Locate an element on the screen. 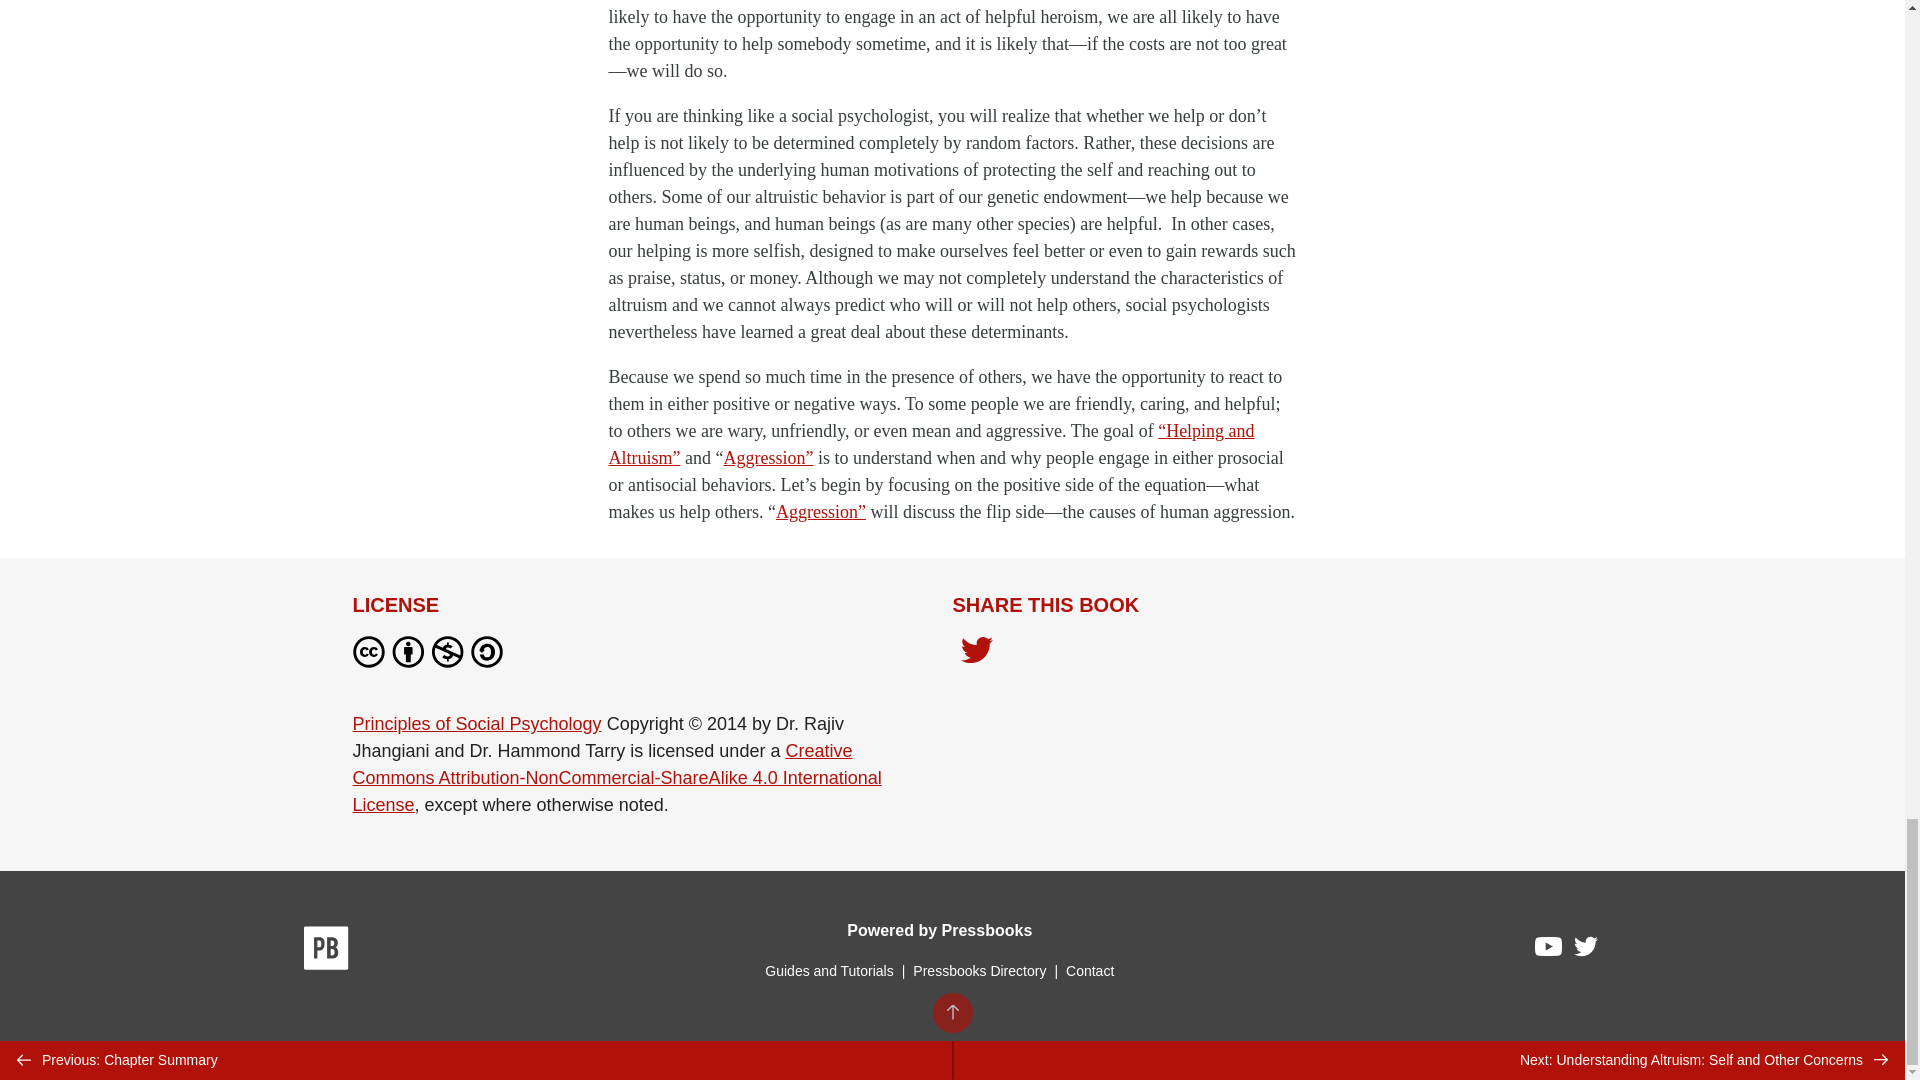 This screenshot has width=1920, height=1080. Contact is located at coordinates (1089, 970).